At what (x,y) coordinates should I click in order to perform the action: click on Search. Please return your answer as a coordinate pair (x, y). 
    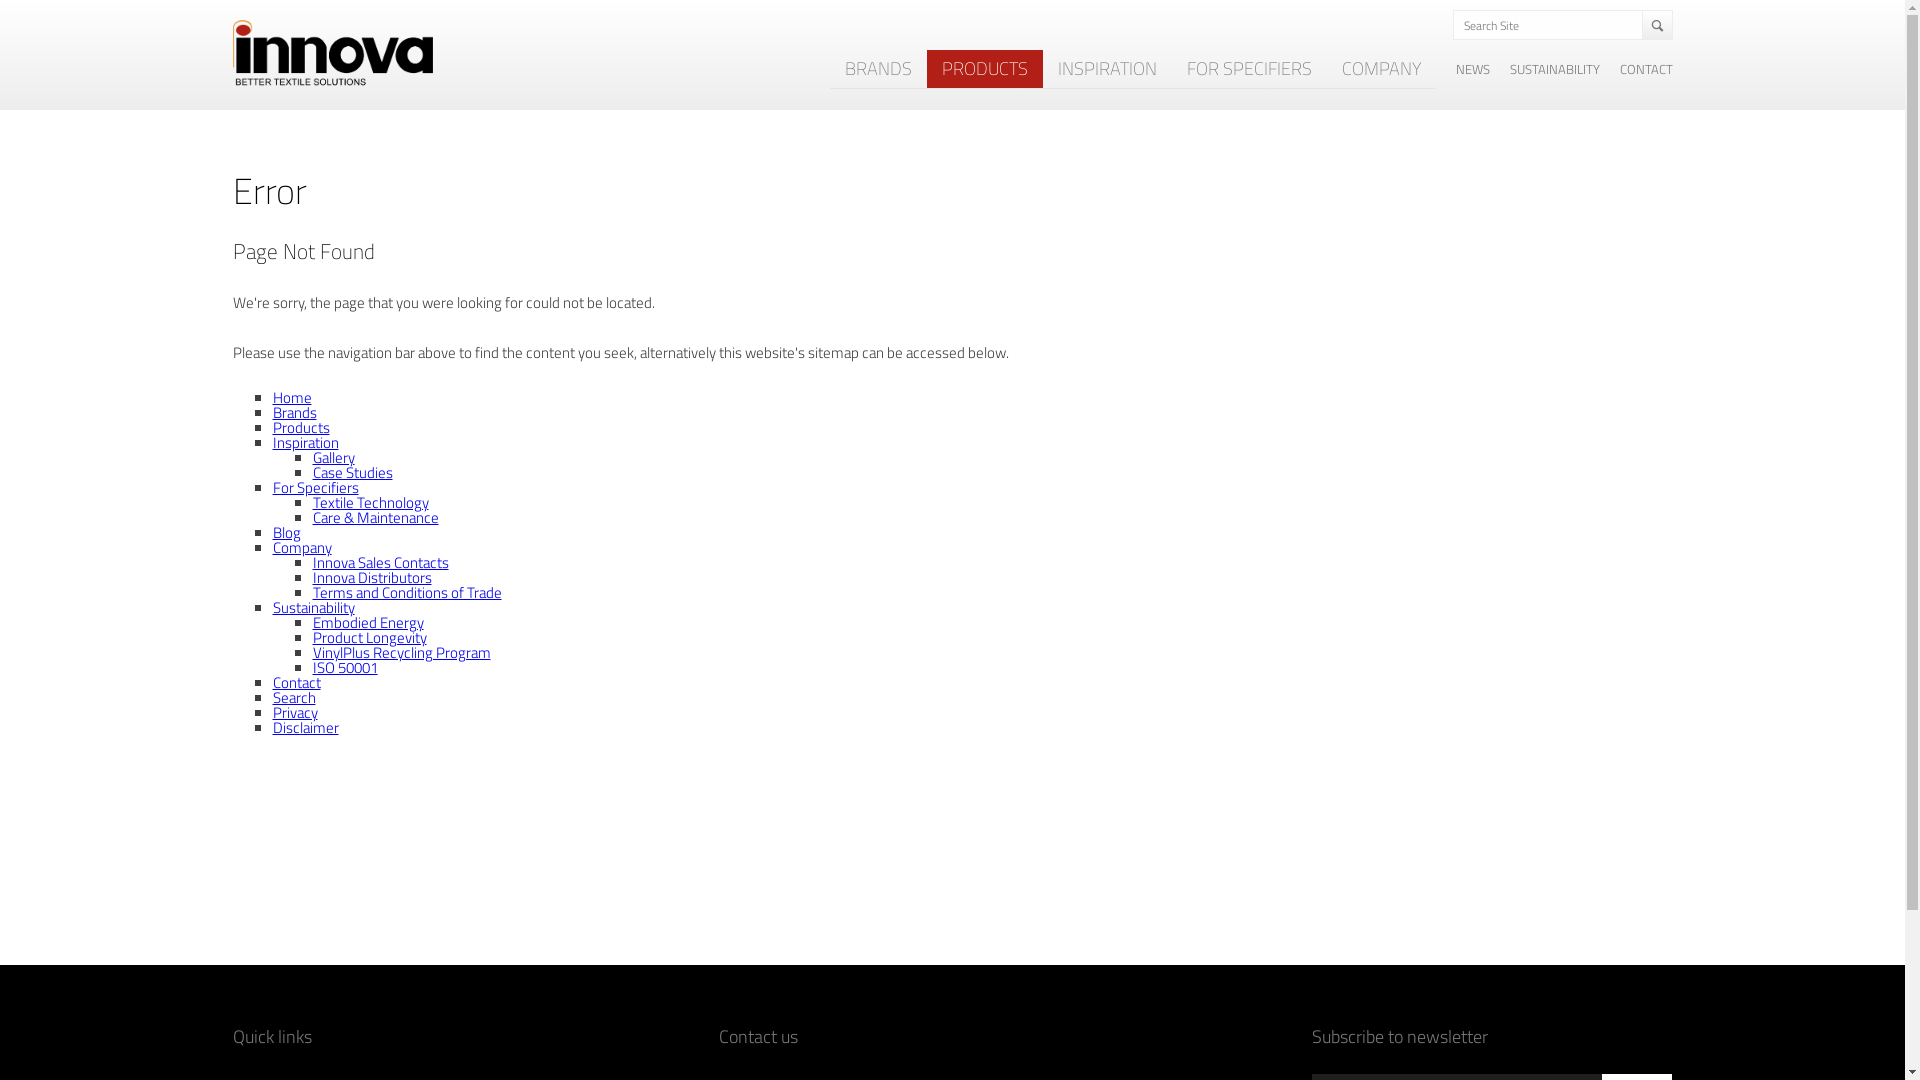
    Looking at the image, I should click on (294, 698).